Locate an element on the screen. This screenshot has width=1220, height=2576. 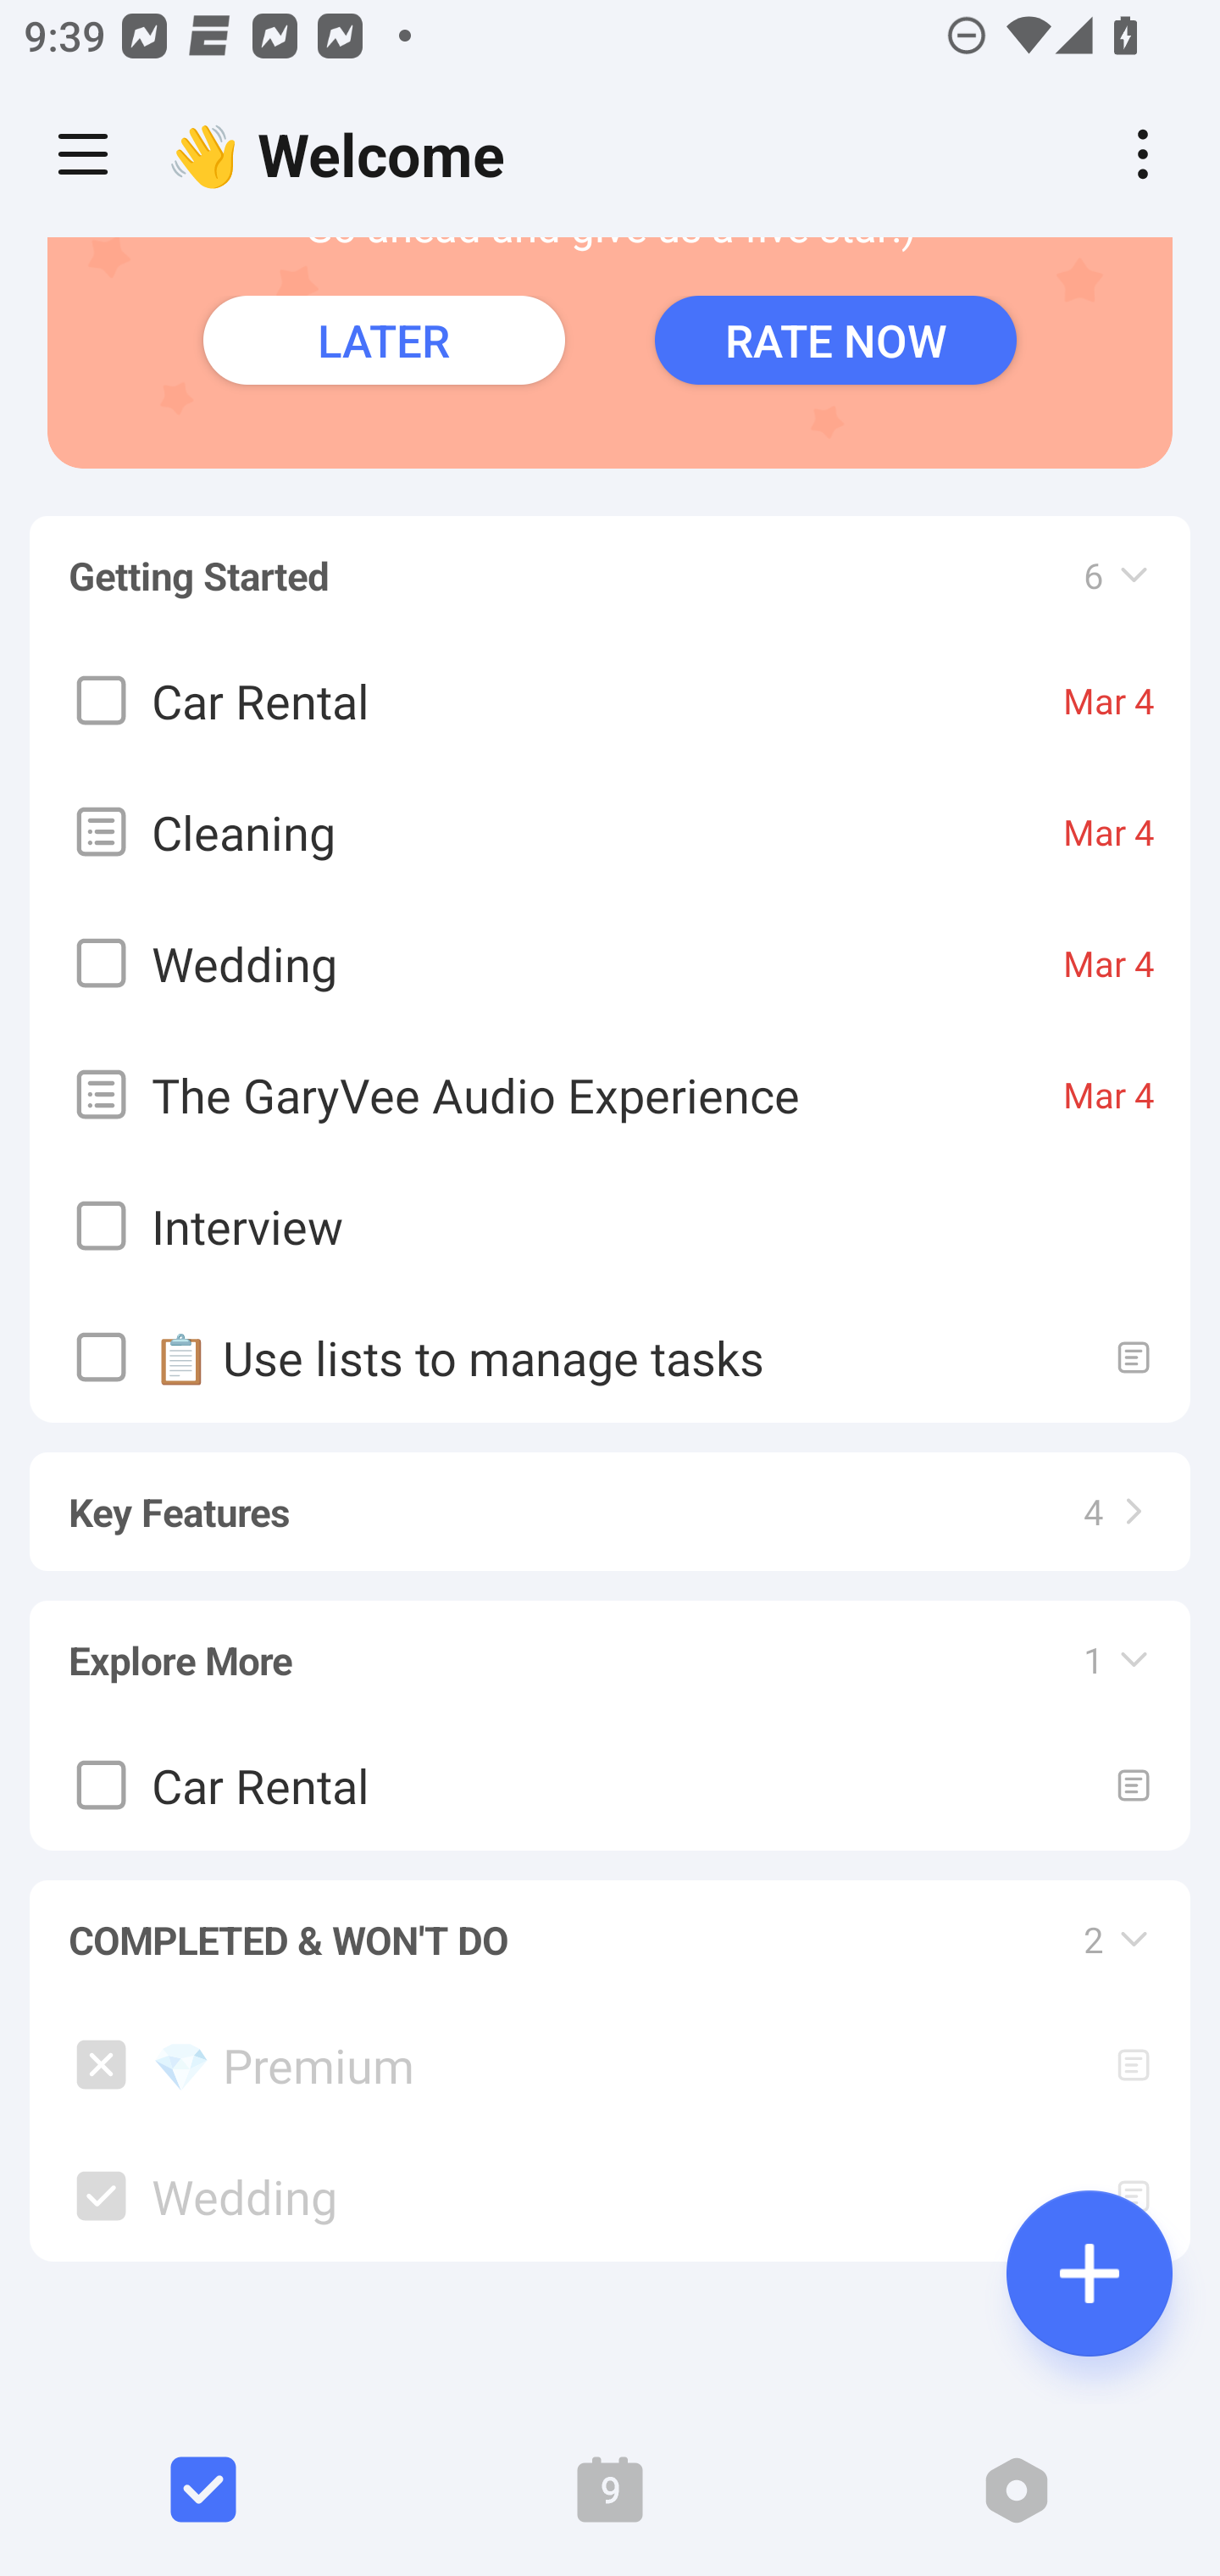
Mar 4 is located at coordinates (1109, 962).